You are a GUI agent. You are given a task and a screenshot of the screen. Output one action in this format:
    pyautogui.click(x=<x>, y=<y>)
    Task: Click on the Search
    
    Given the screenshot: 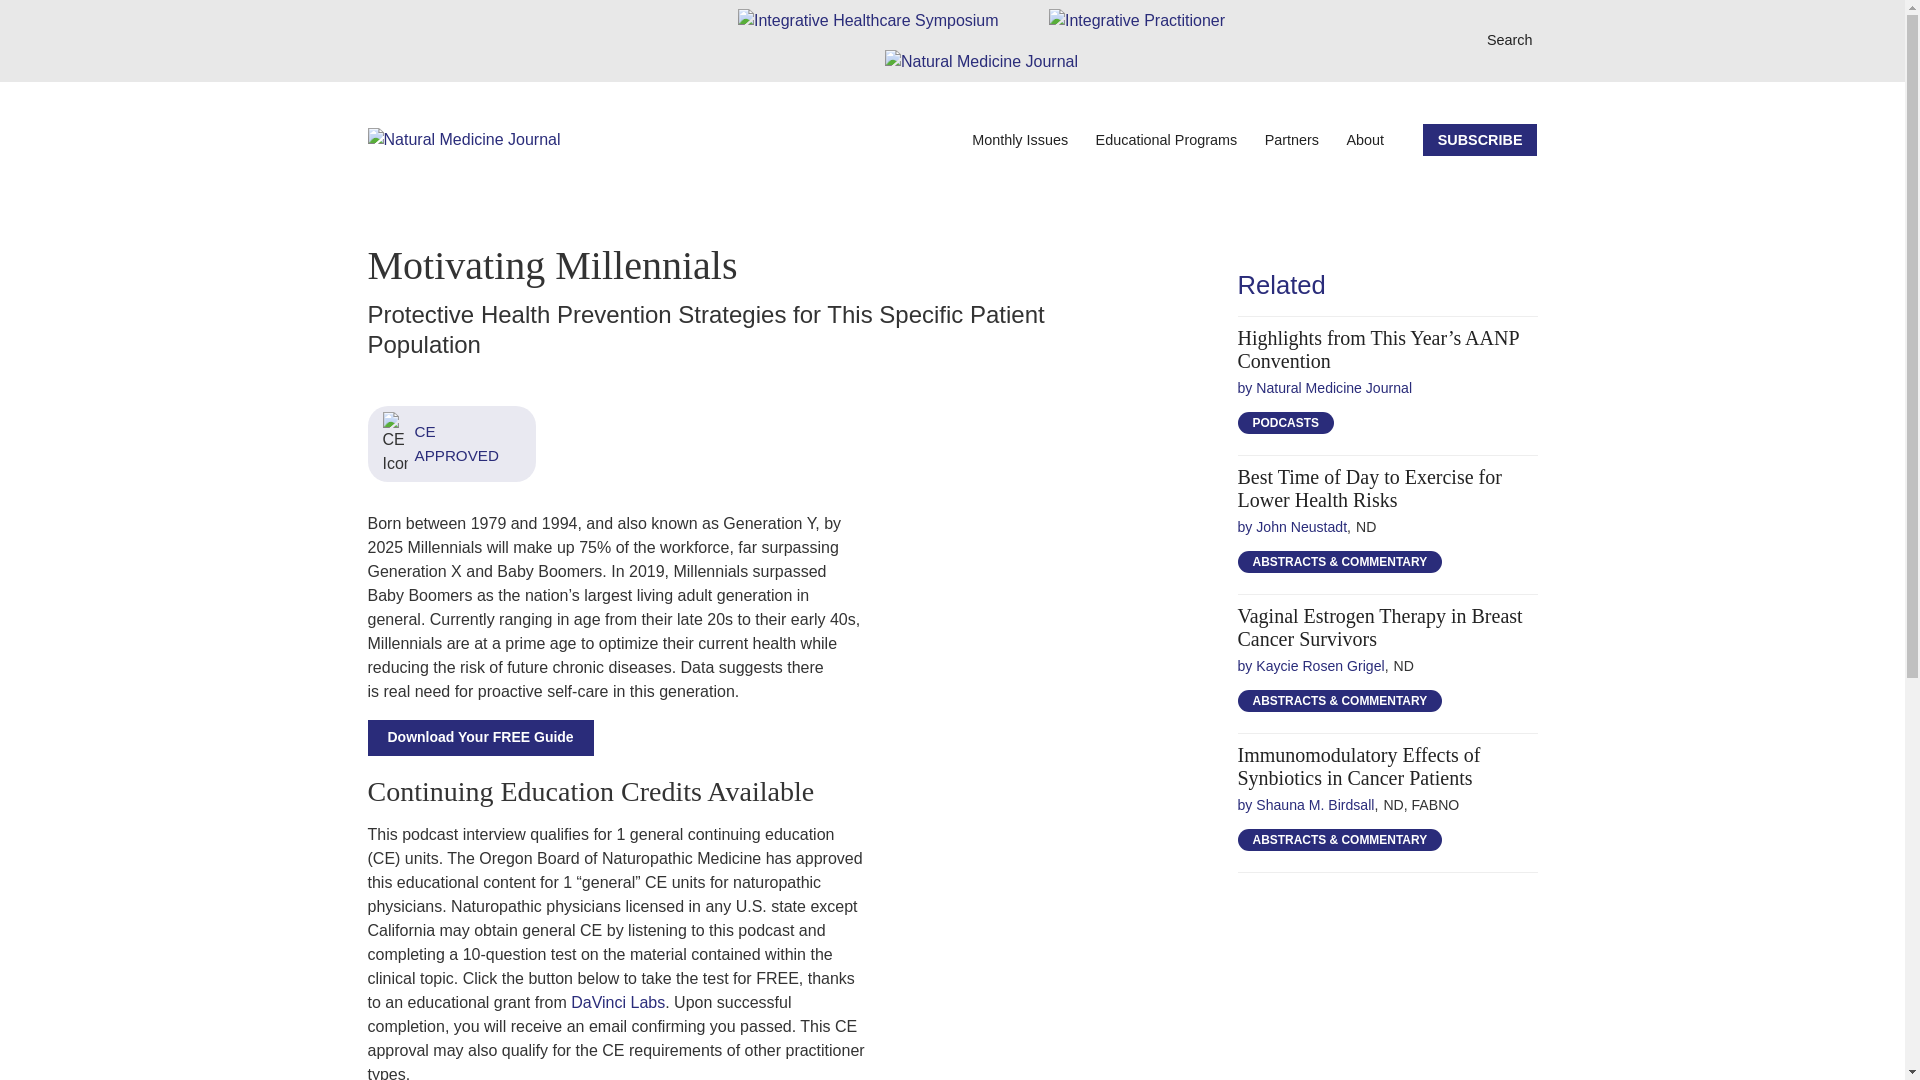 What is the action you would take?
    pyautogui.click(x=1512, y=40)
    